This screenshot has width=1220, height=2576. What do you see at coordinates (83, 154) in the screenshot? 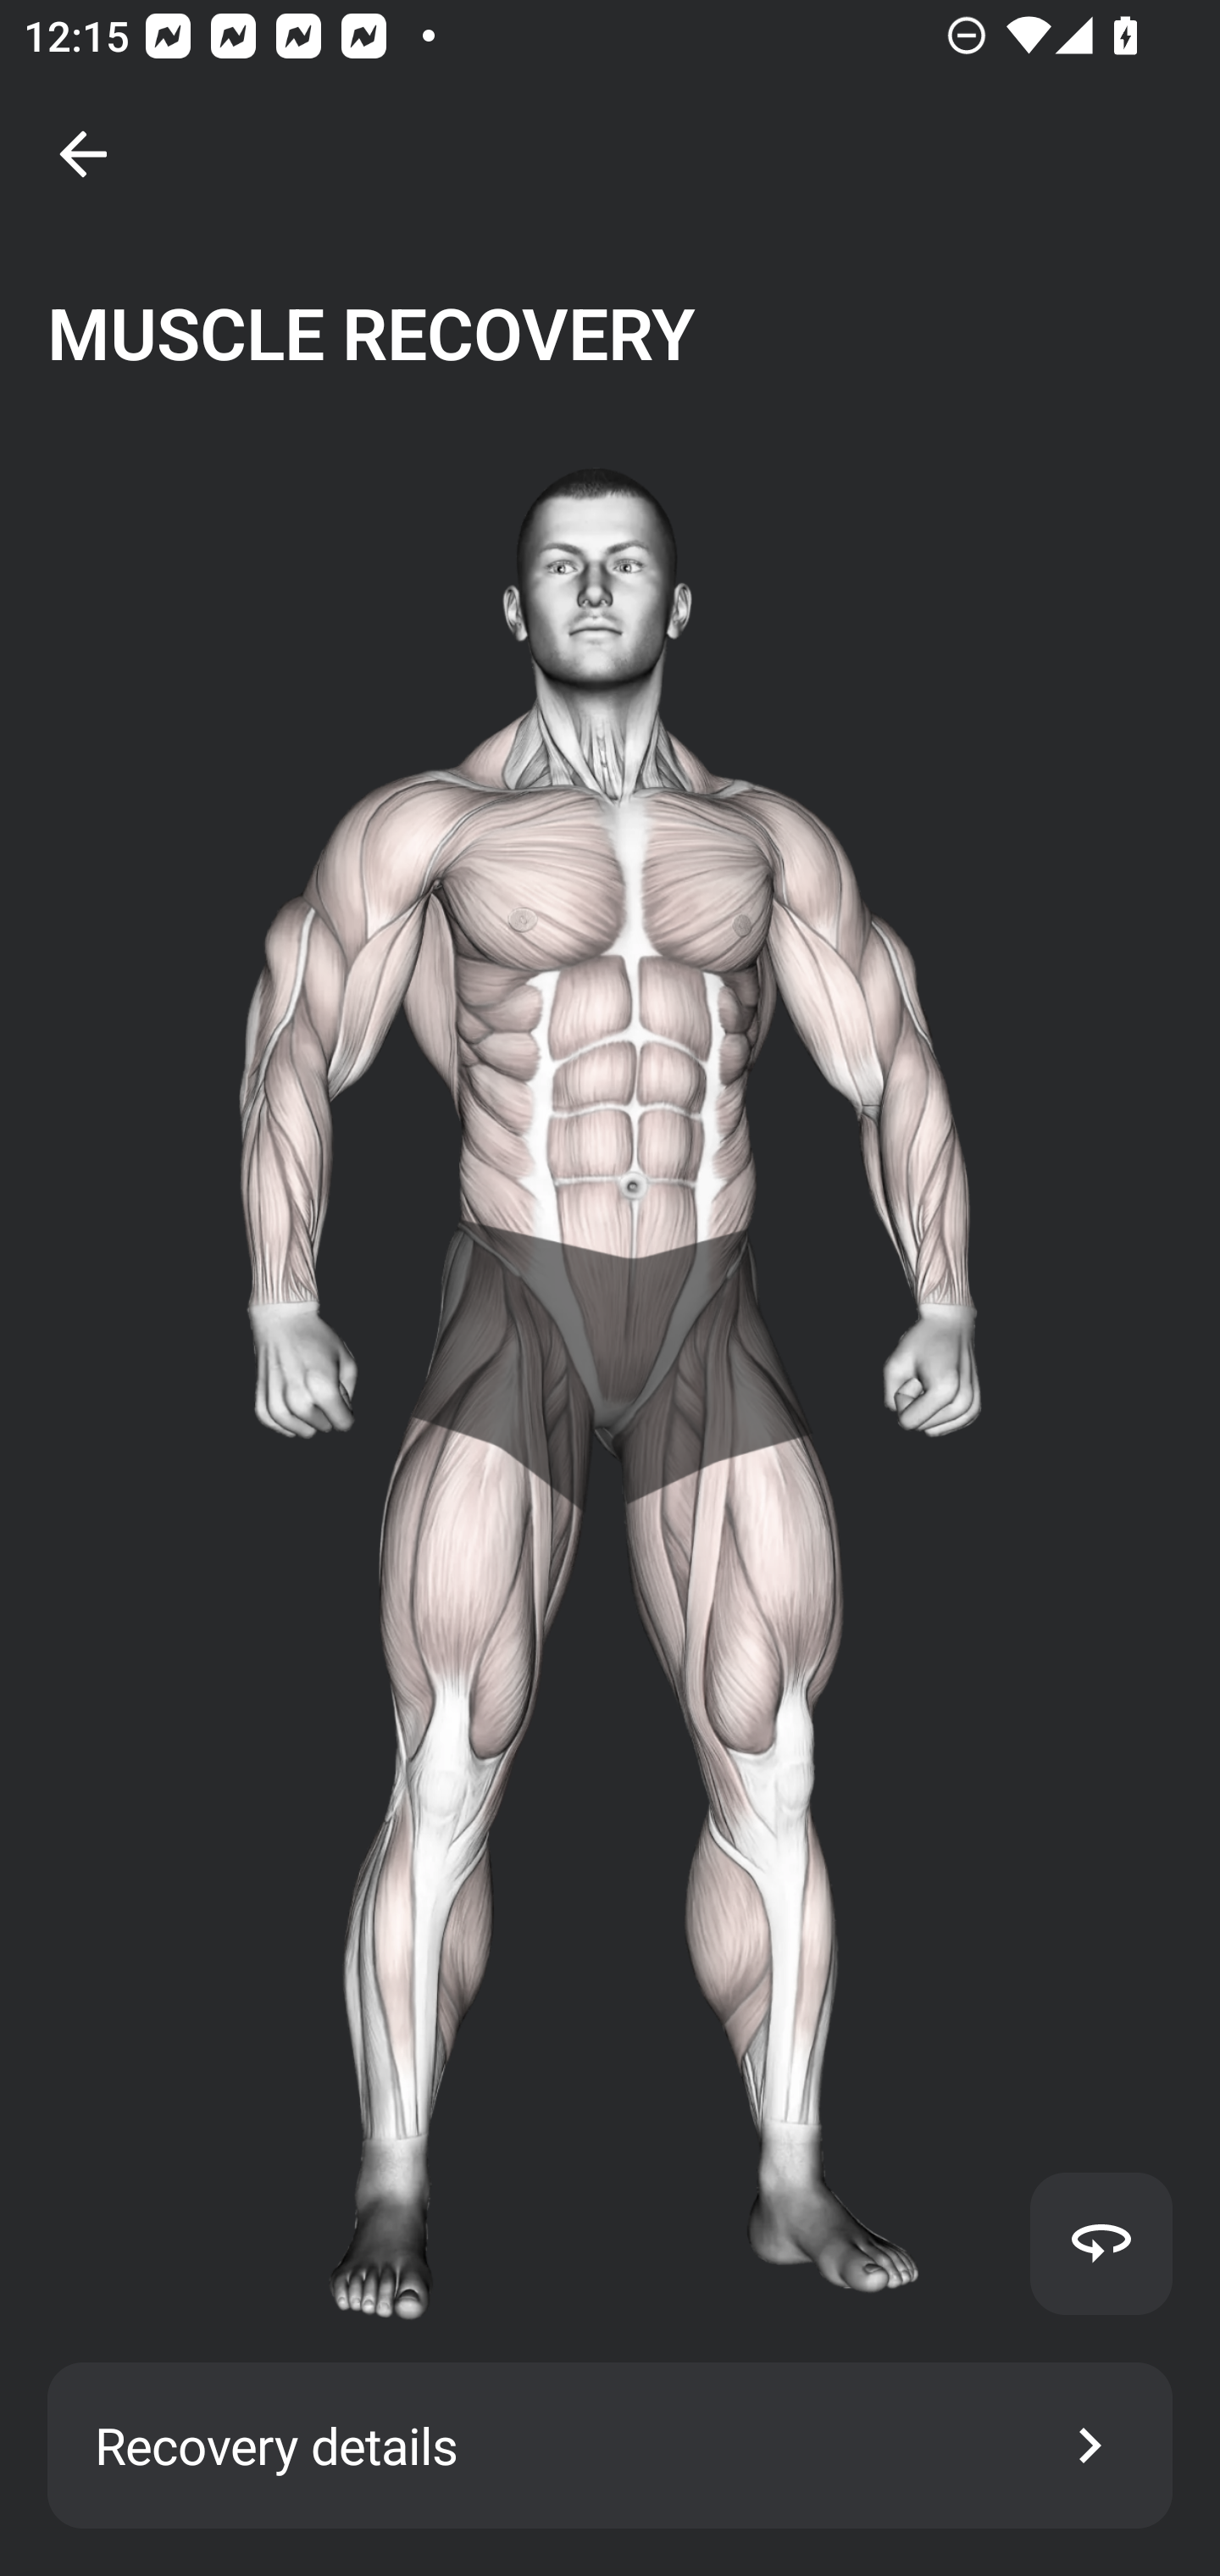
I see `Back Icon` at bounding box center [83, 154].